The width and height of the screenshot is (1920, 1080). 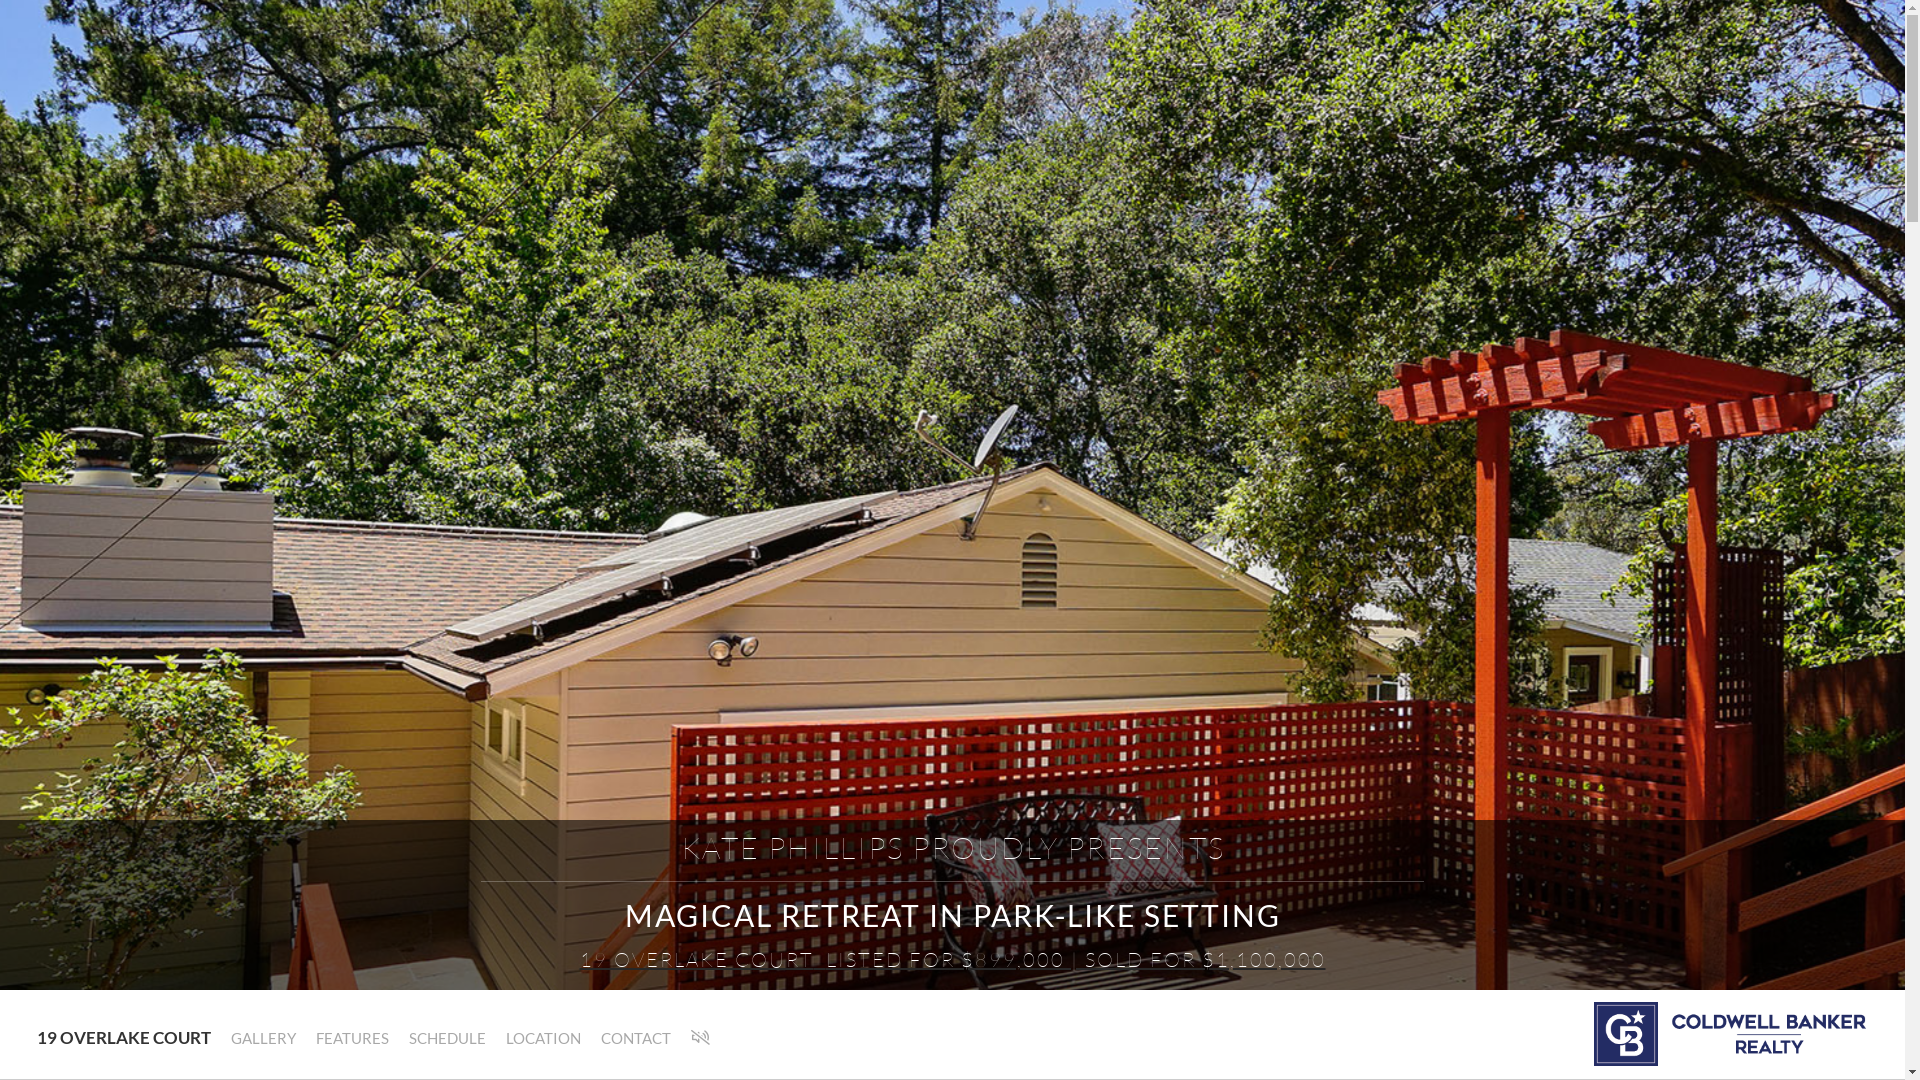 I want to click on 19 OVERLAKE COURT  LISTED FOR $899,000 | SOLD FOR $1,100,000, so click(x=952, y=960).